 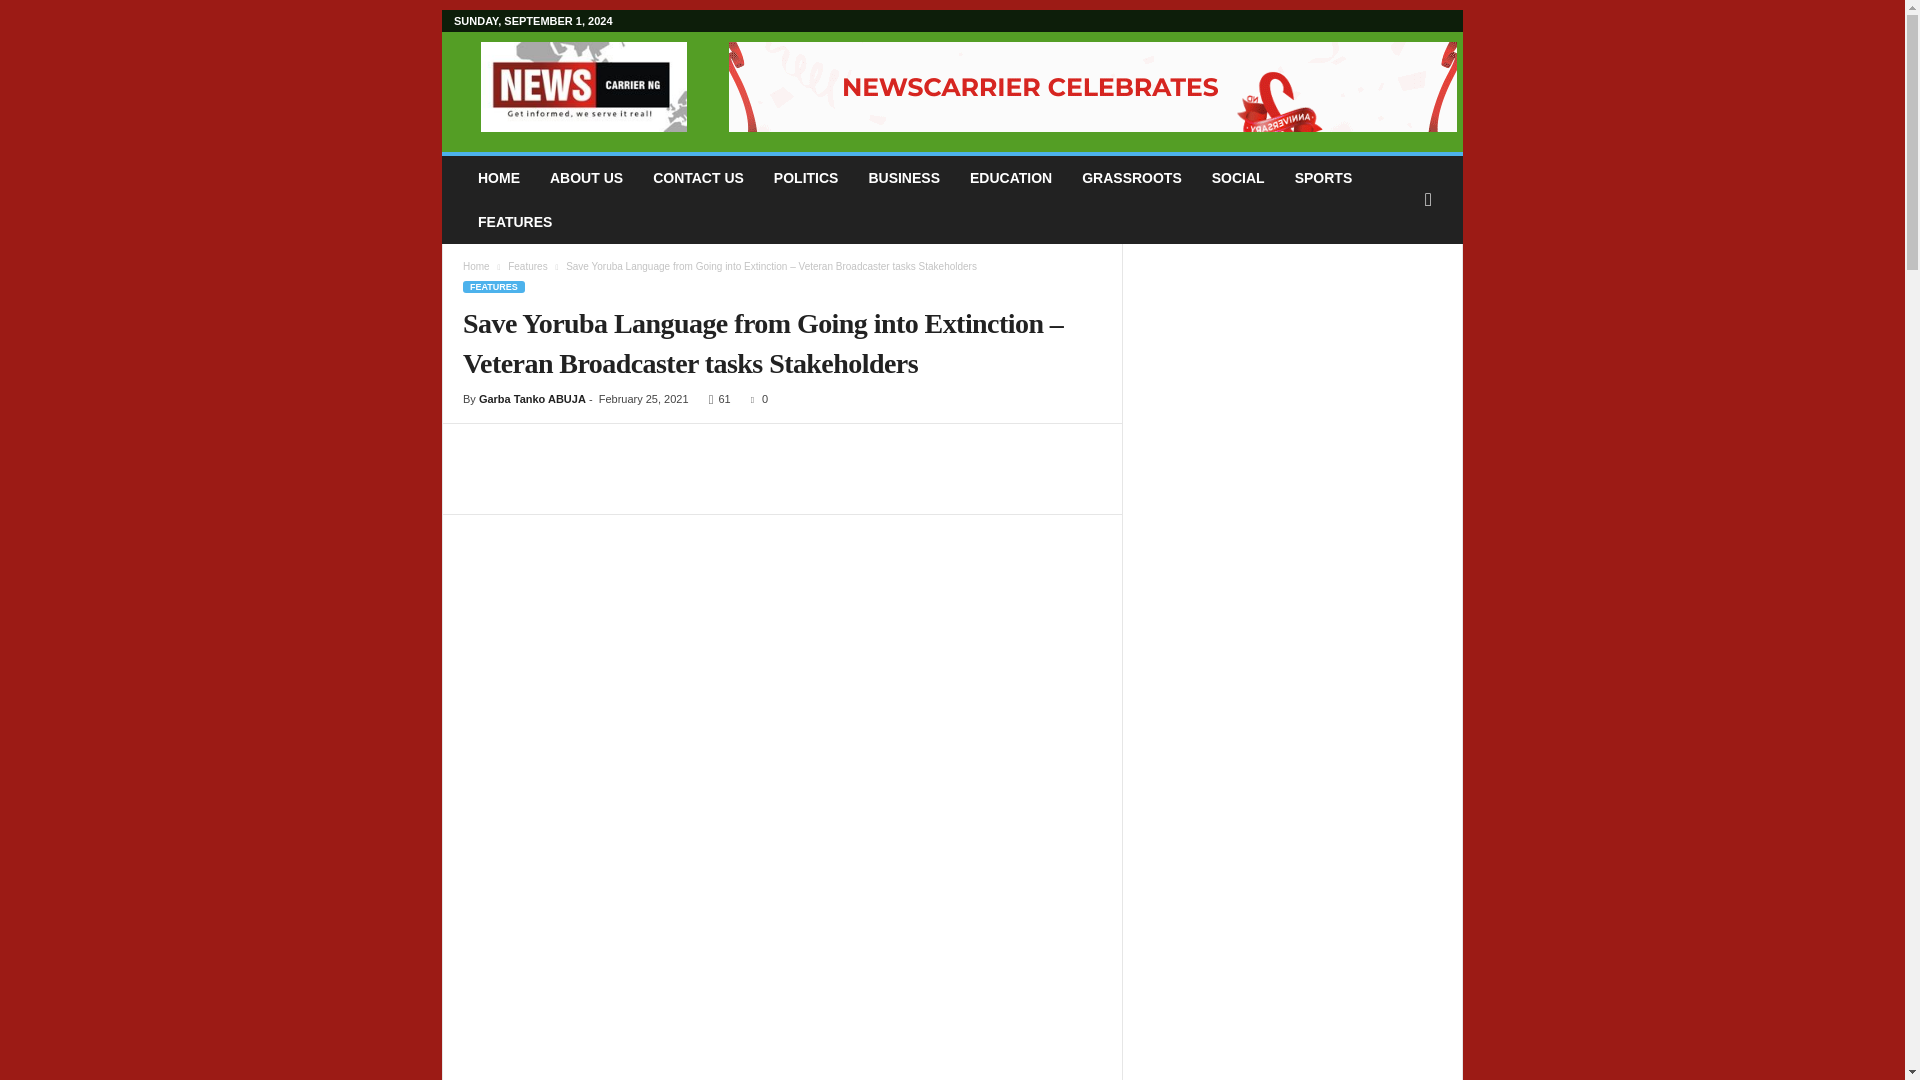 I want to click on EDUCATION, so click(x=1010, y=177).